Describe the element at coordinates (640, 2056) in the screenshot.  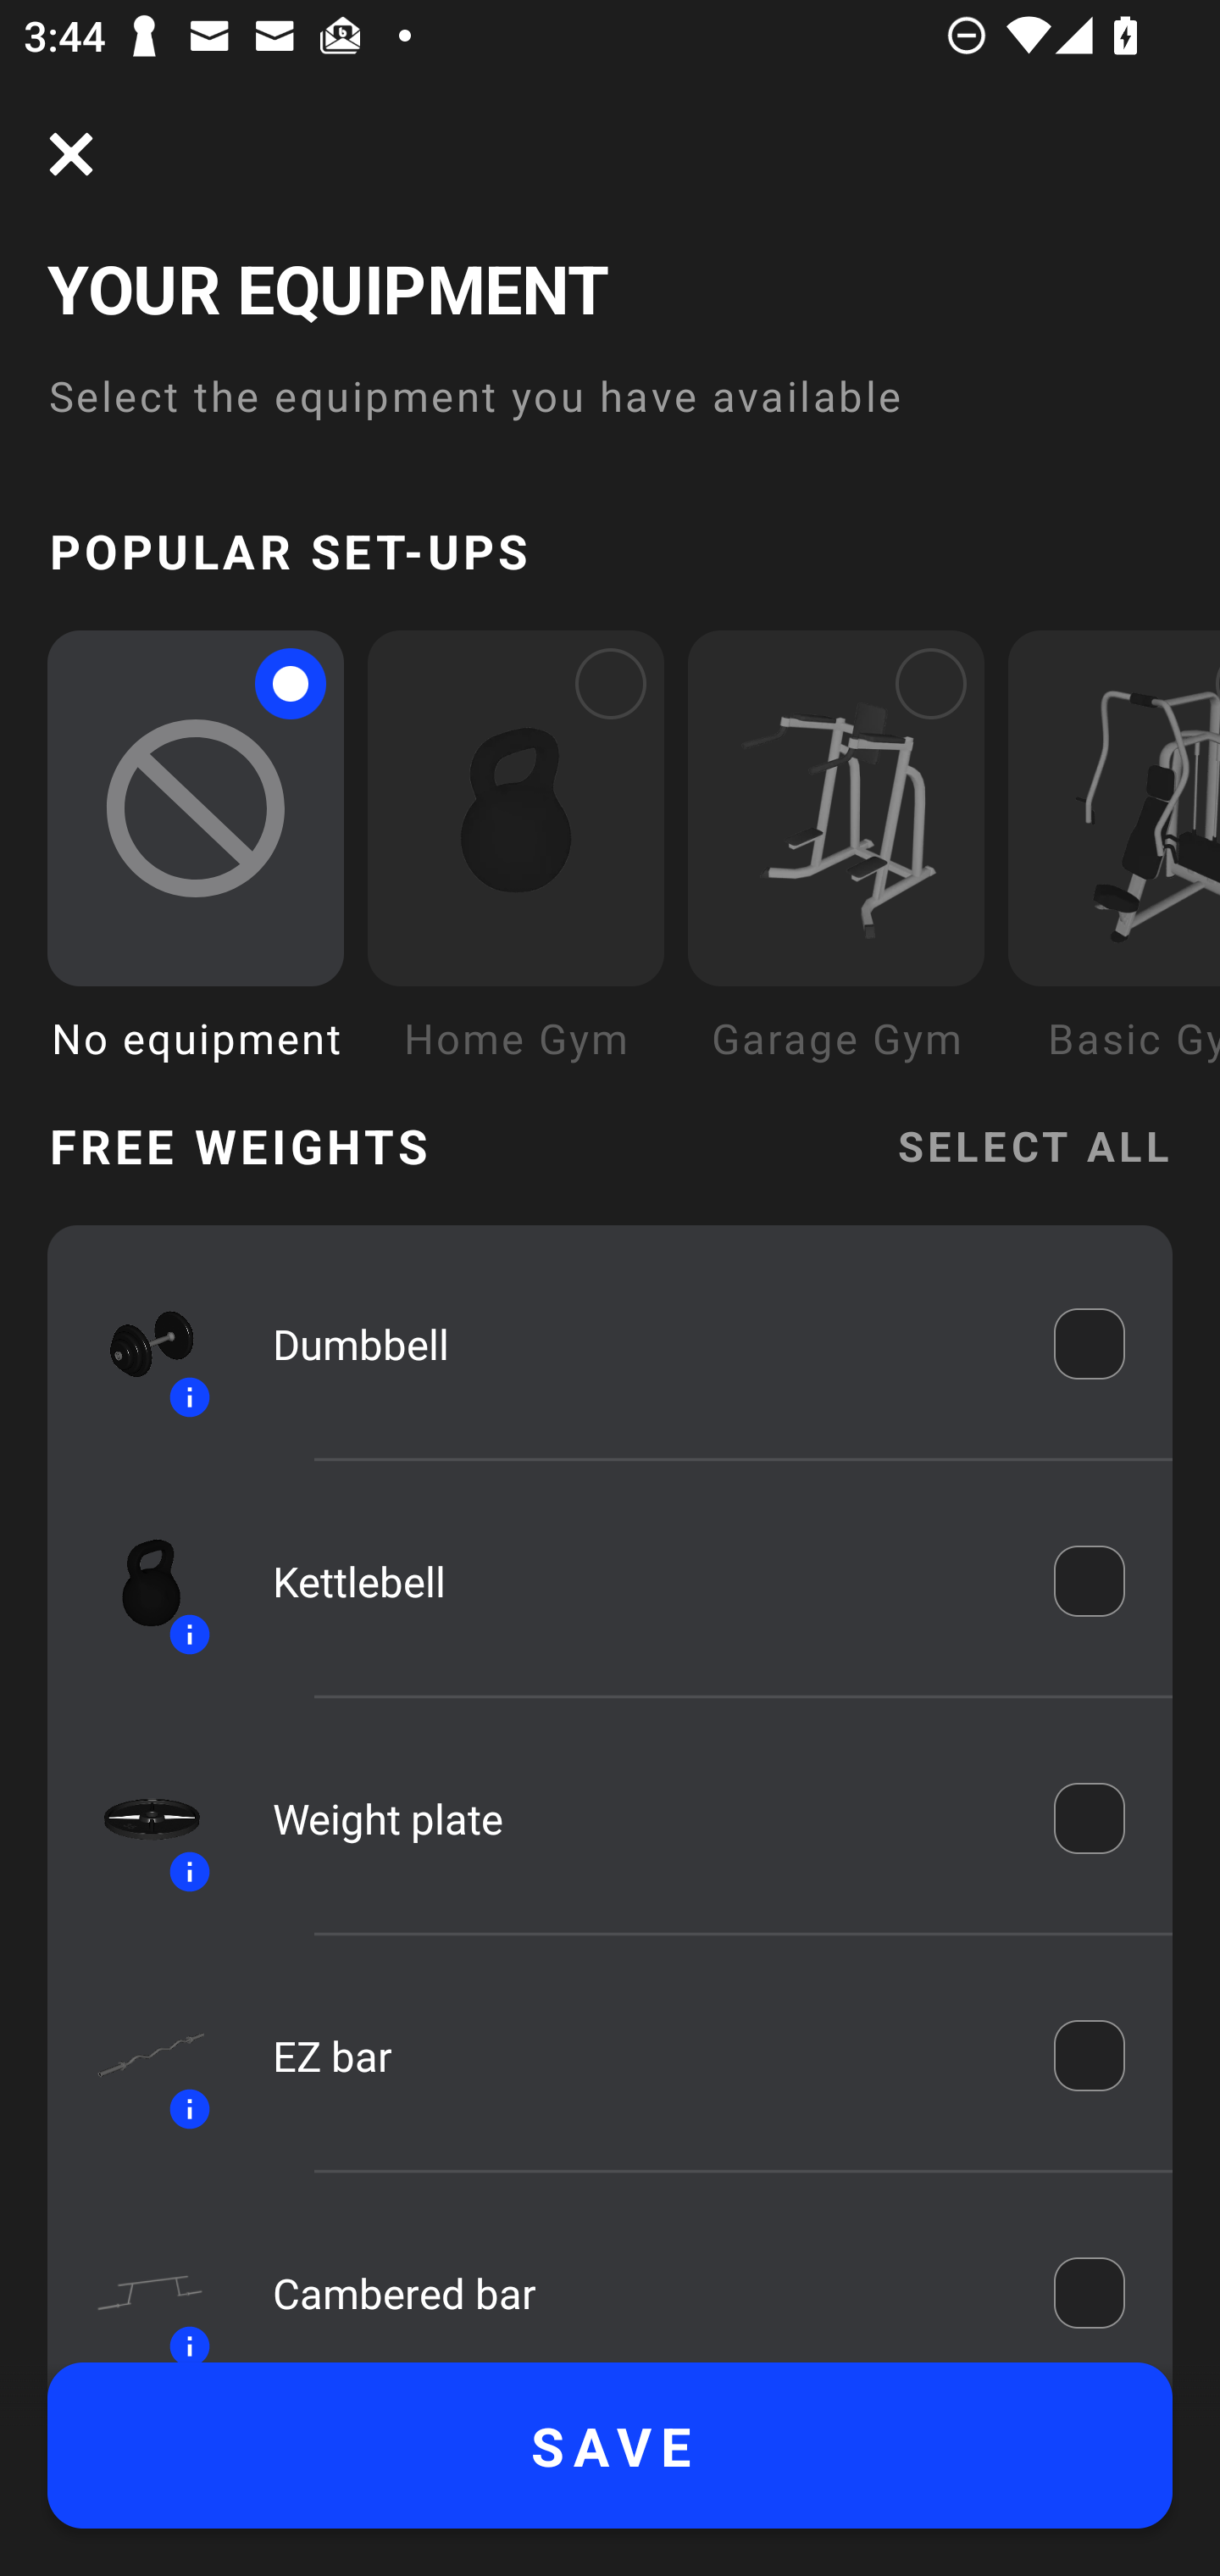
I see `EZ bar` at that location.